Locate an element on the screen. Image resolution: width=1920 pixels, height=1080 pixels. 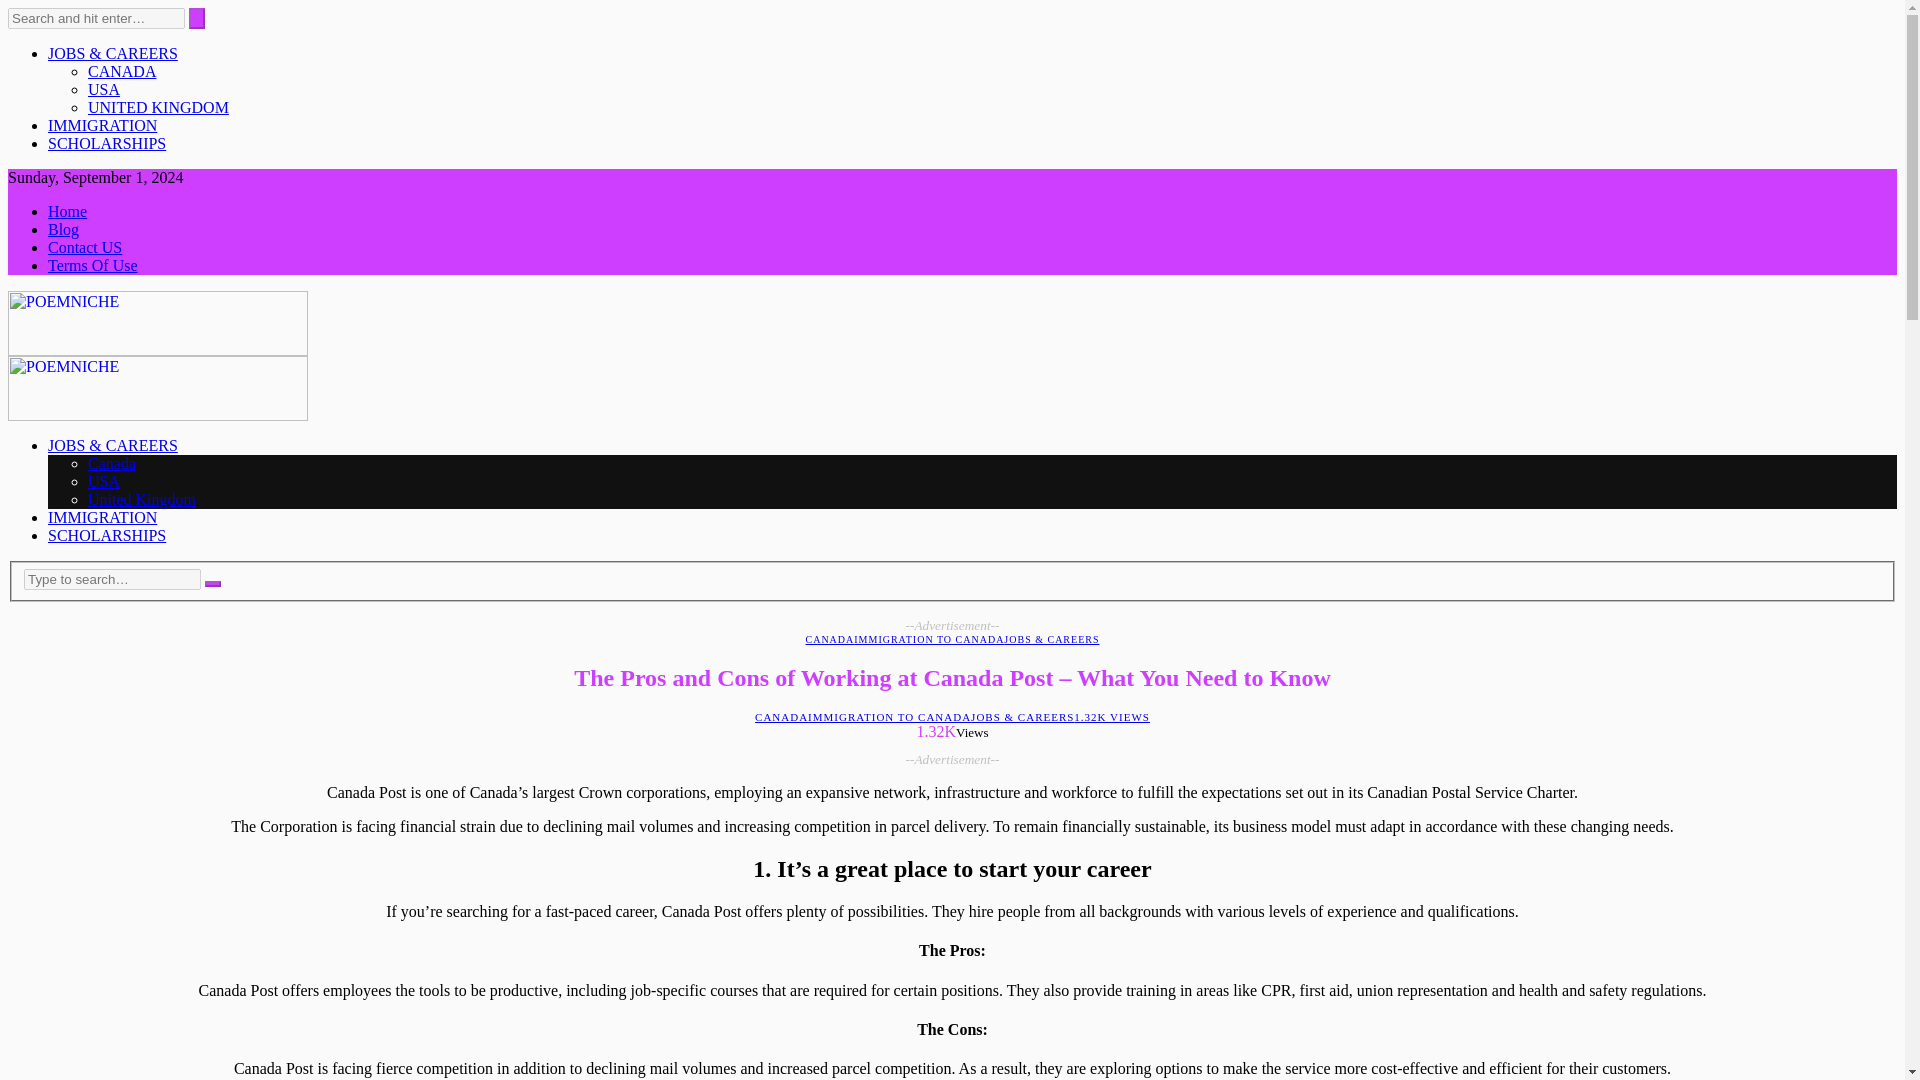
IMMIGRATION is located at coordinates (102, 124).